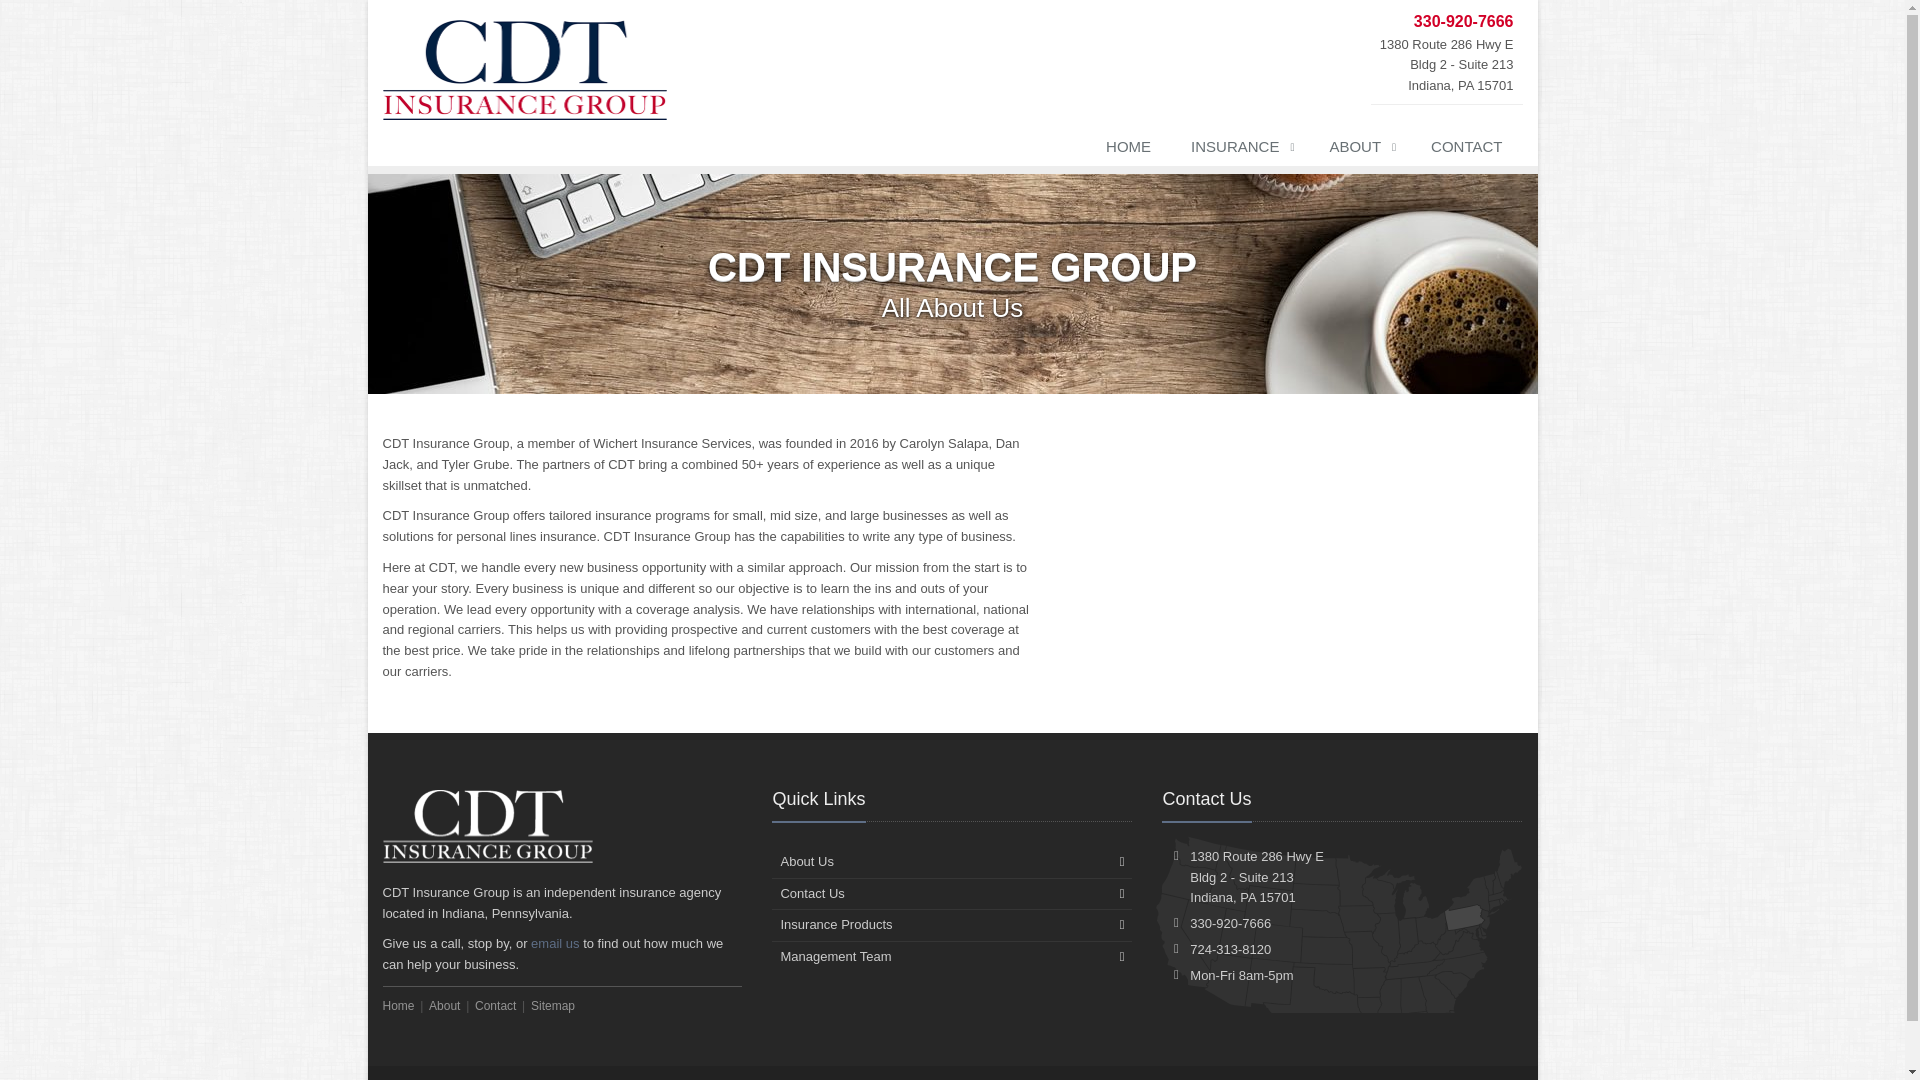 Image resolution: width=1920 pixels, height=1080 pixels. I want to click on About Us, so click(952, 862).